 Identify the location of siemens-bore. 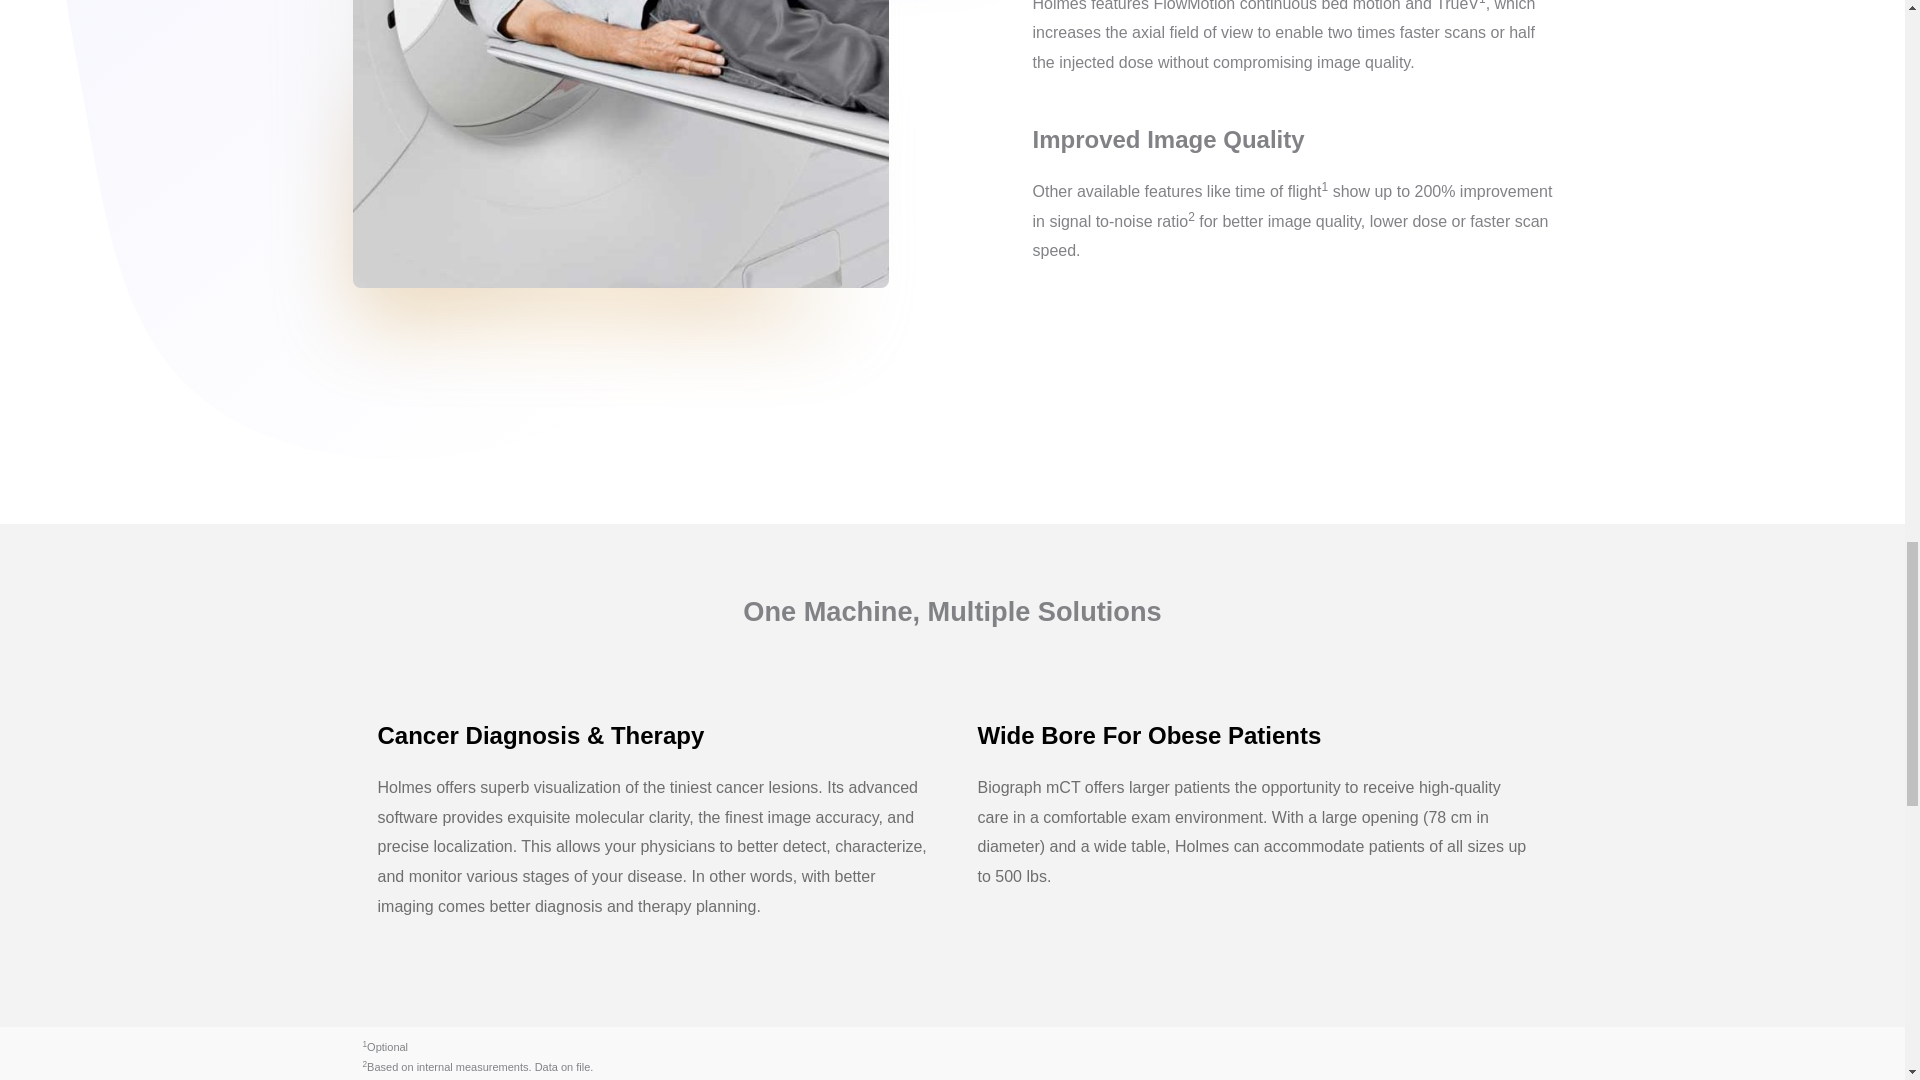
(619, 144).